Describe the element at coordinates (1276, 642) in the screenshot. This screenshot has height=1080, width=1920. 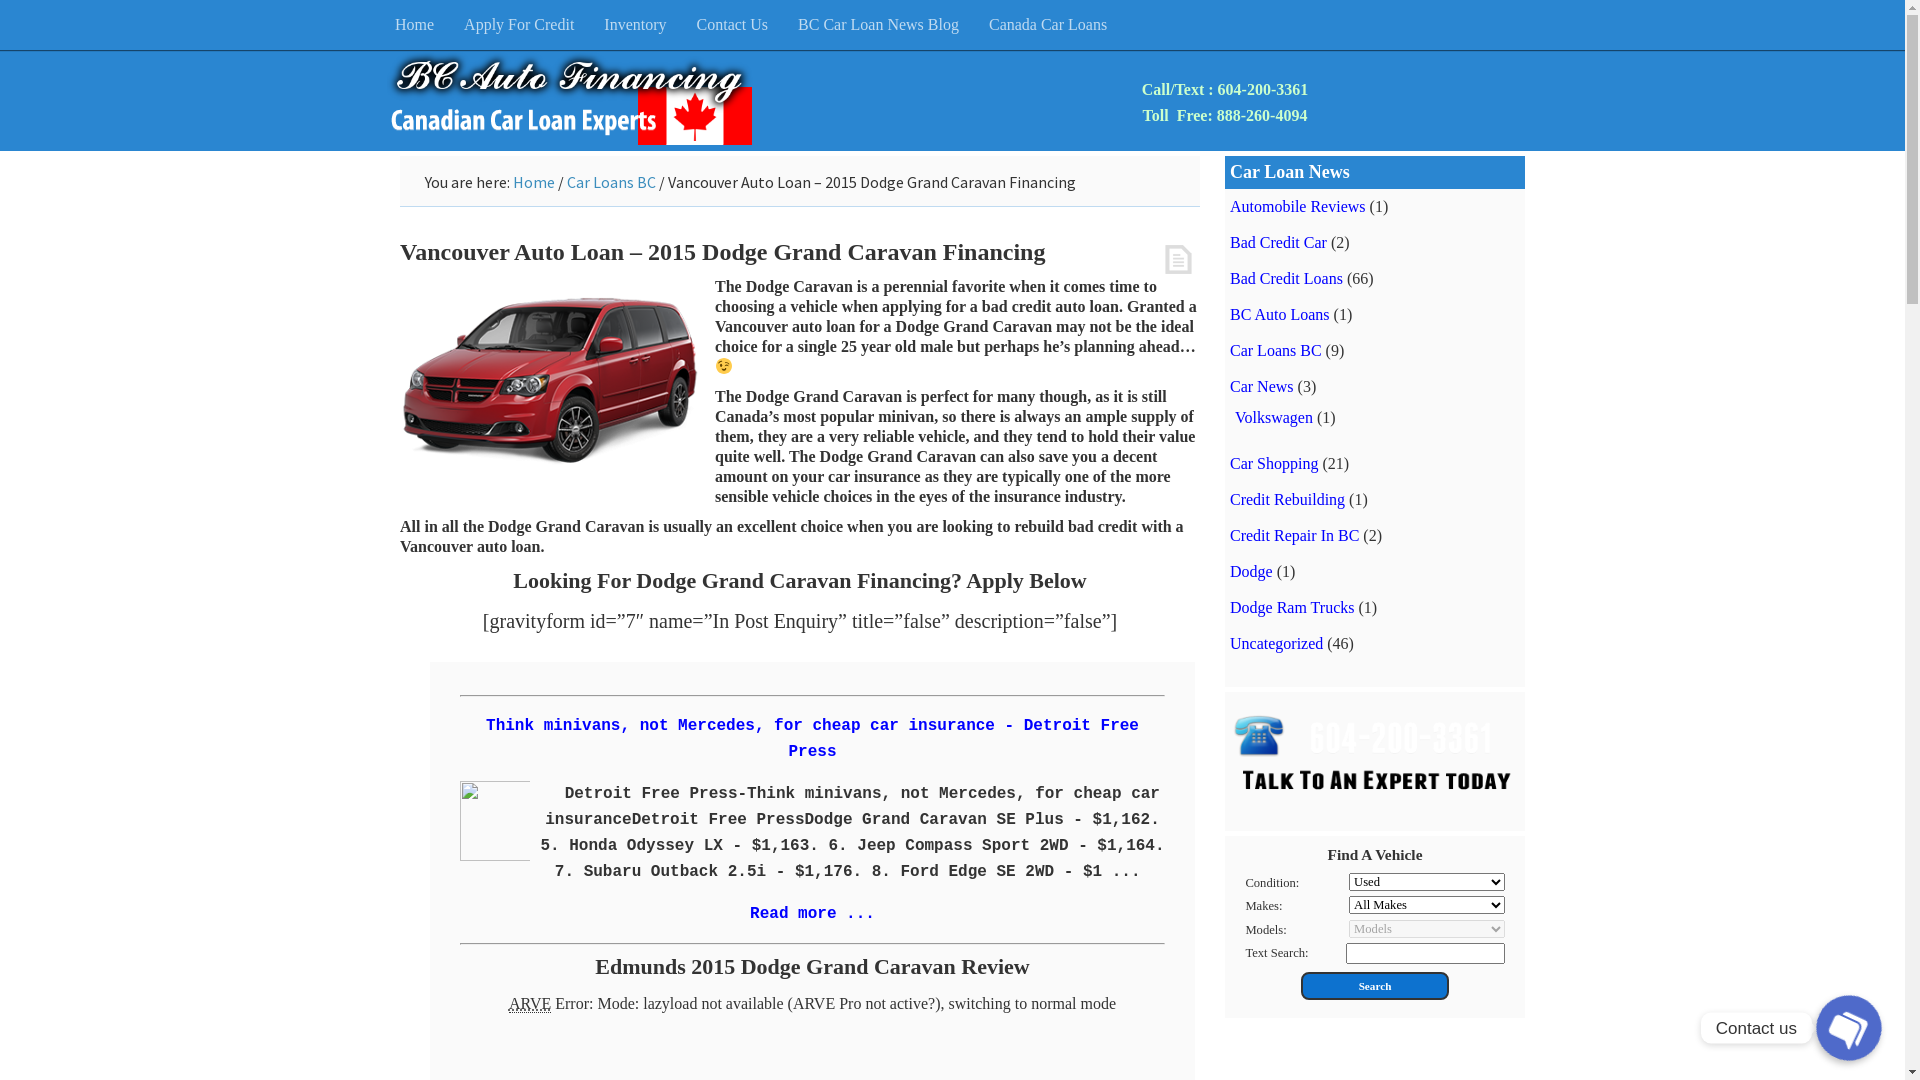
I see `Uncategorized` at that location.